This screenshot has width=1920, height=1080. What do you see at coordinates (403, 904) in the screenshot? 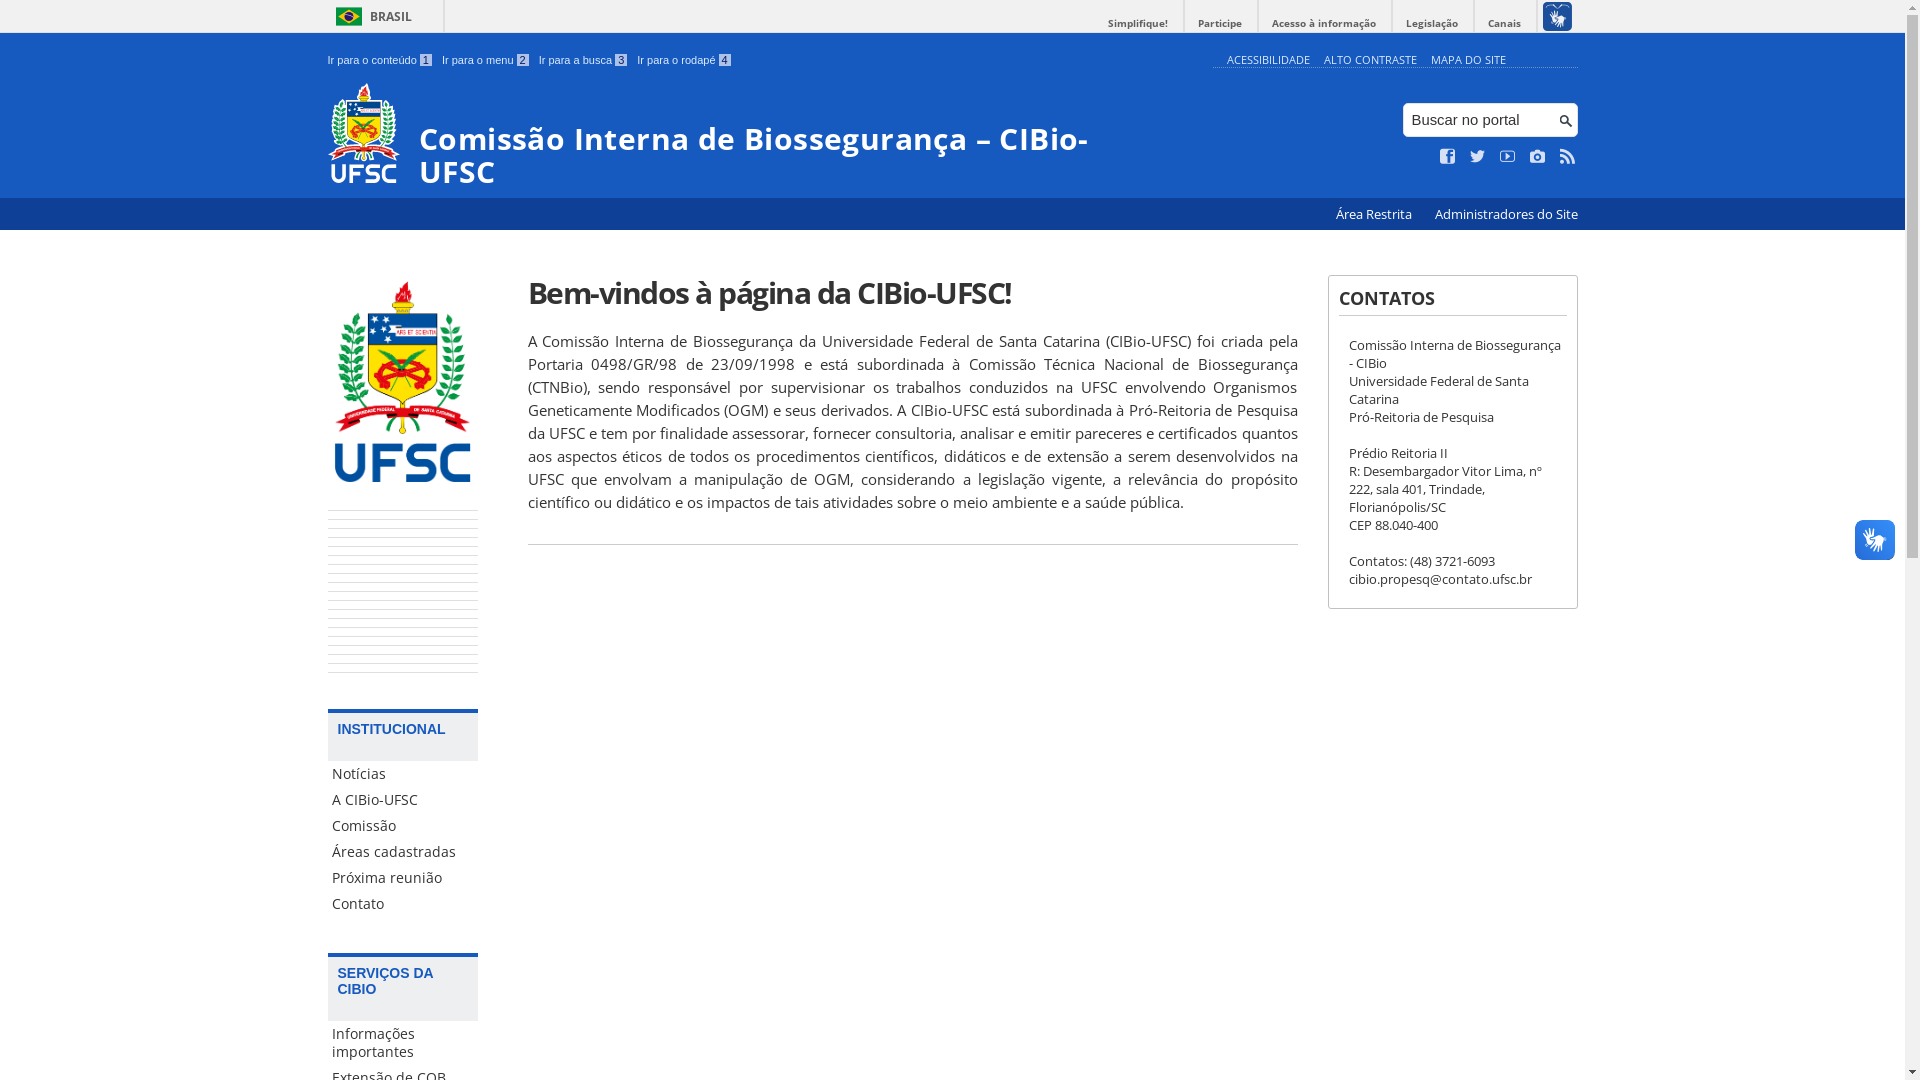
I see `Contato` at bounding box center [403, 904].